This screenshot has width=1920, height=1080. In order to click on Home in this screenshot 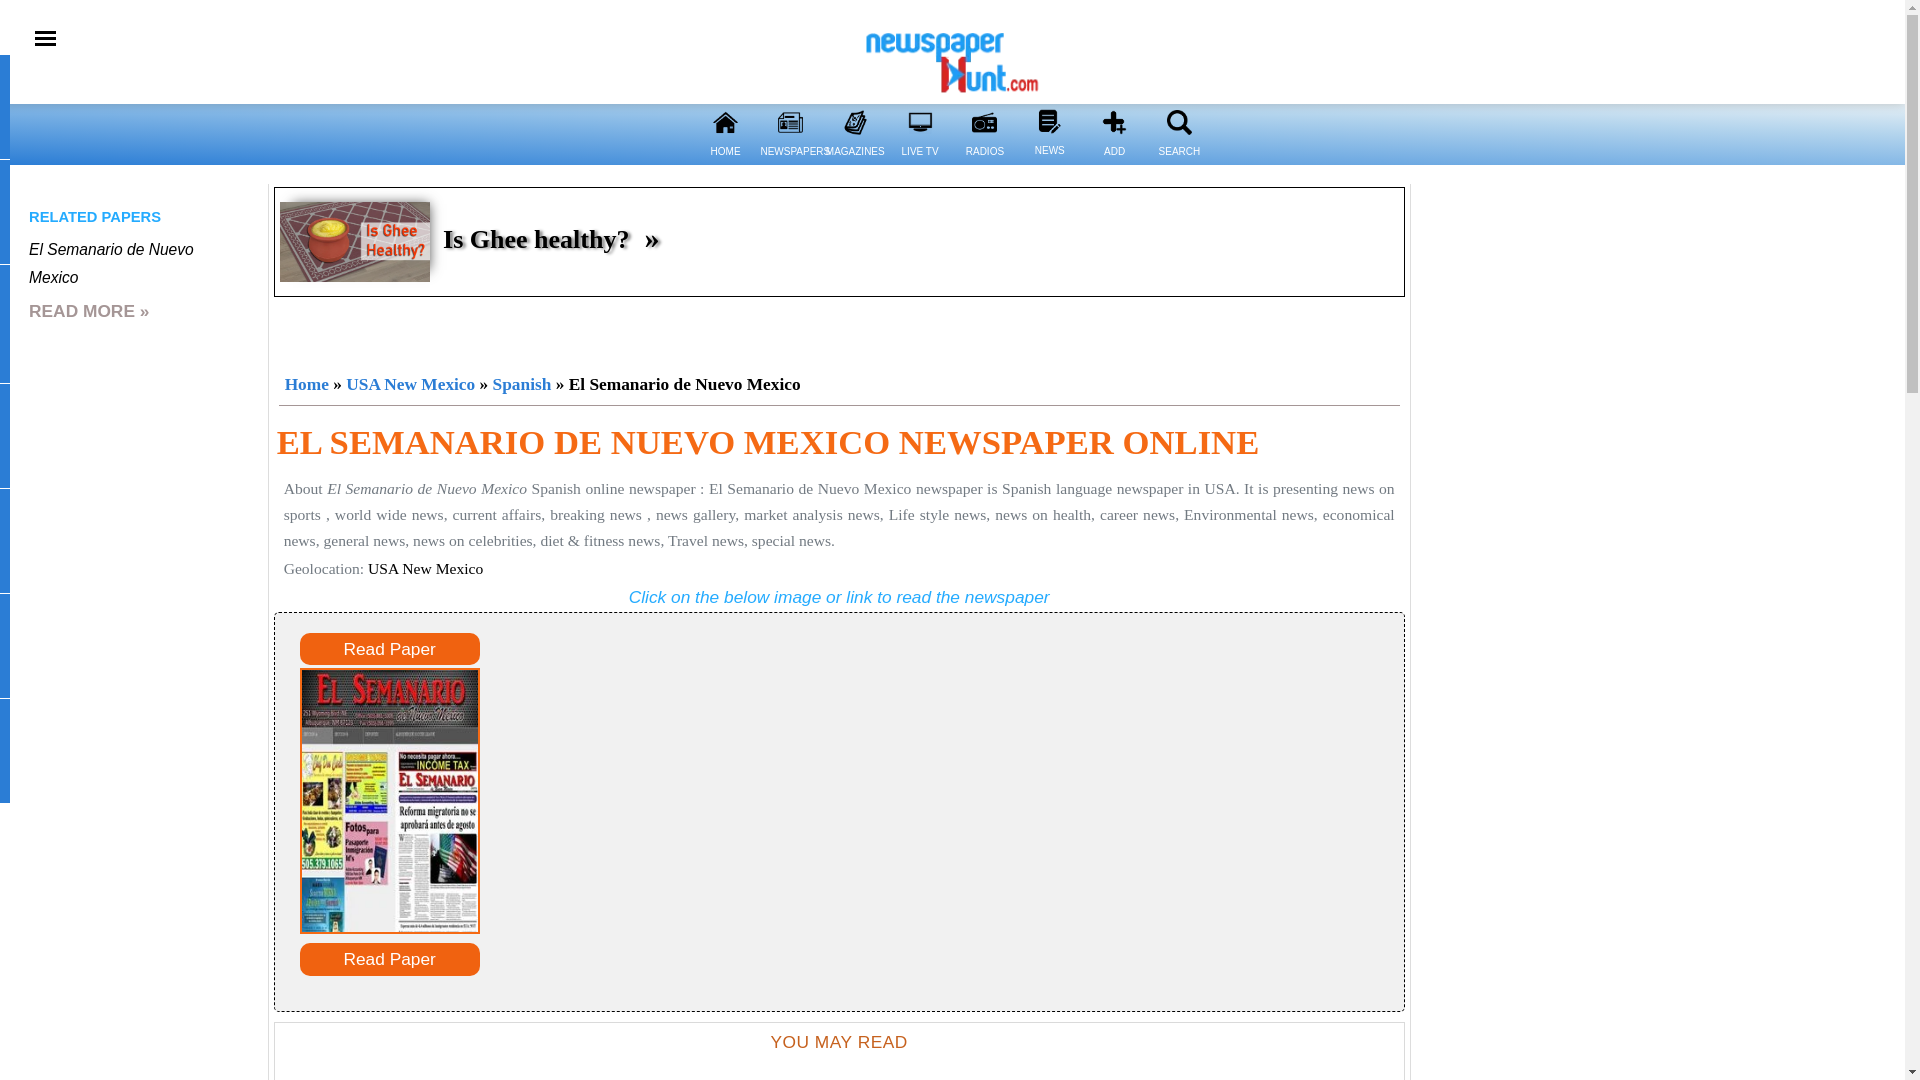, I will do `click(306, 384)`.